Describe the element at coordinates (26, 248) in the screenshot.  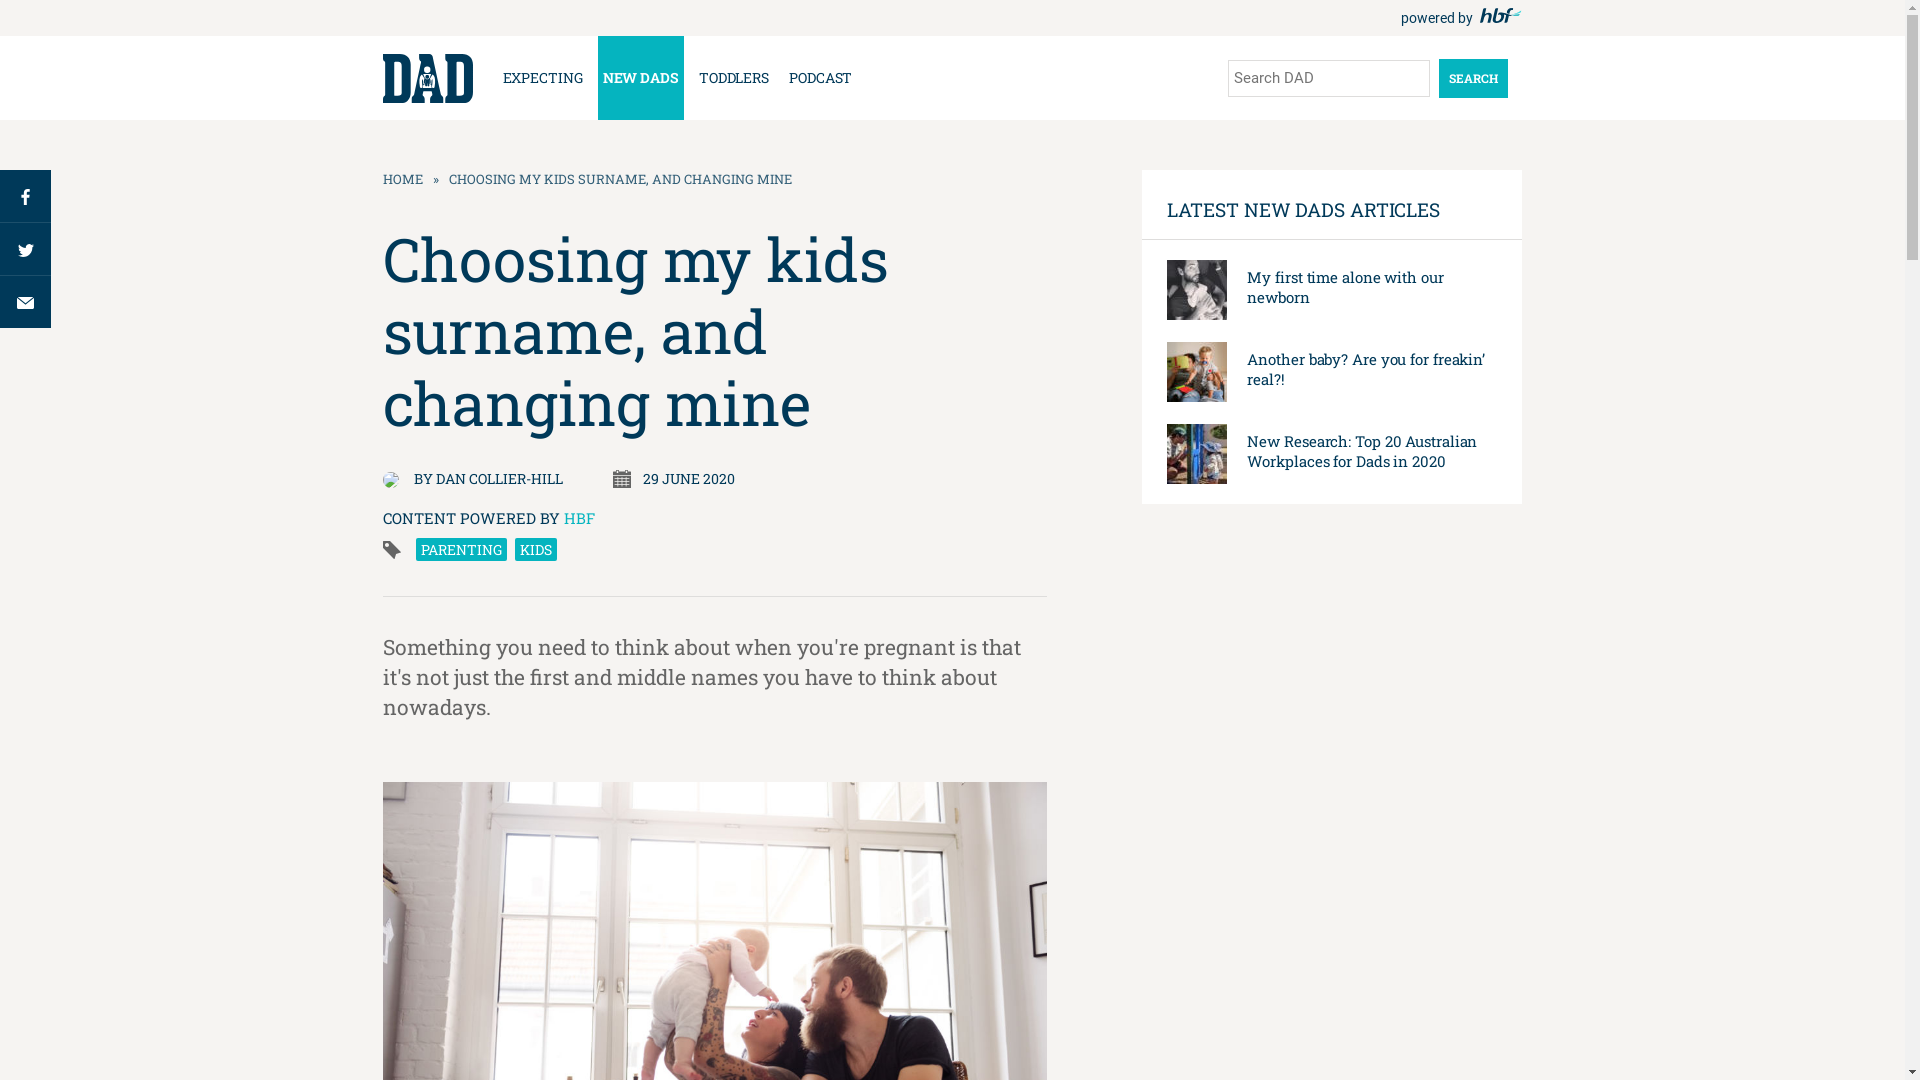
I see `Twitter` at that location.